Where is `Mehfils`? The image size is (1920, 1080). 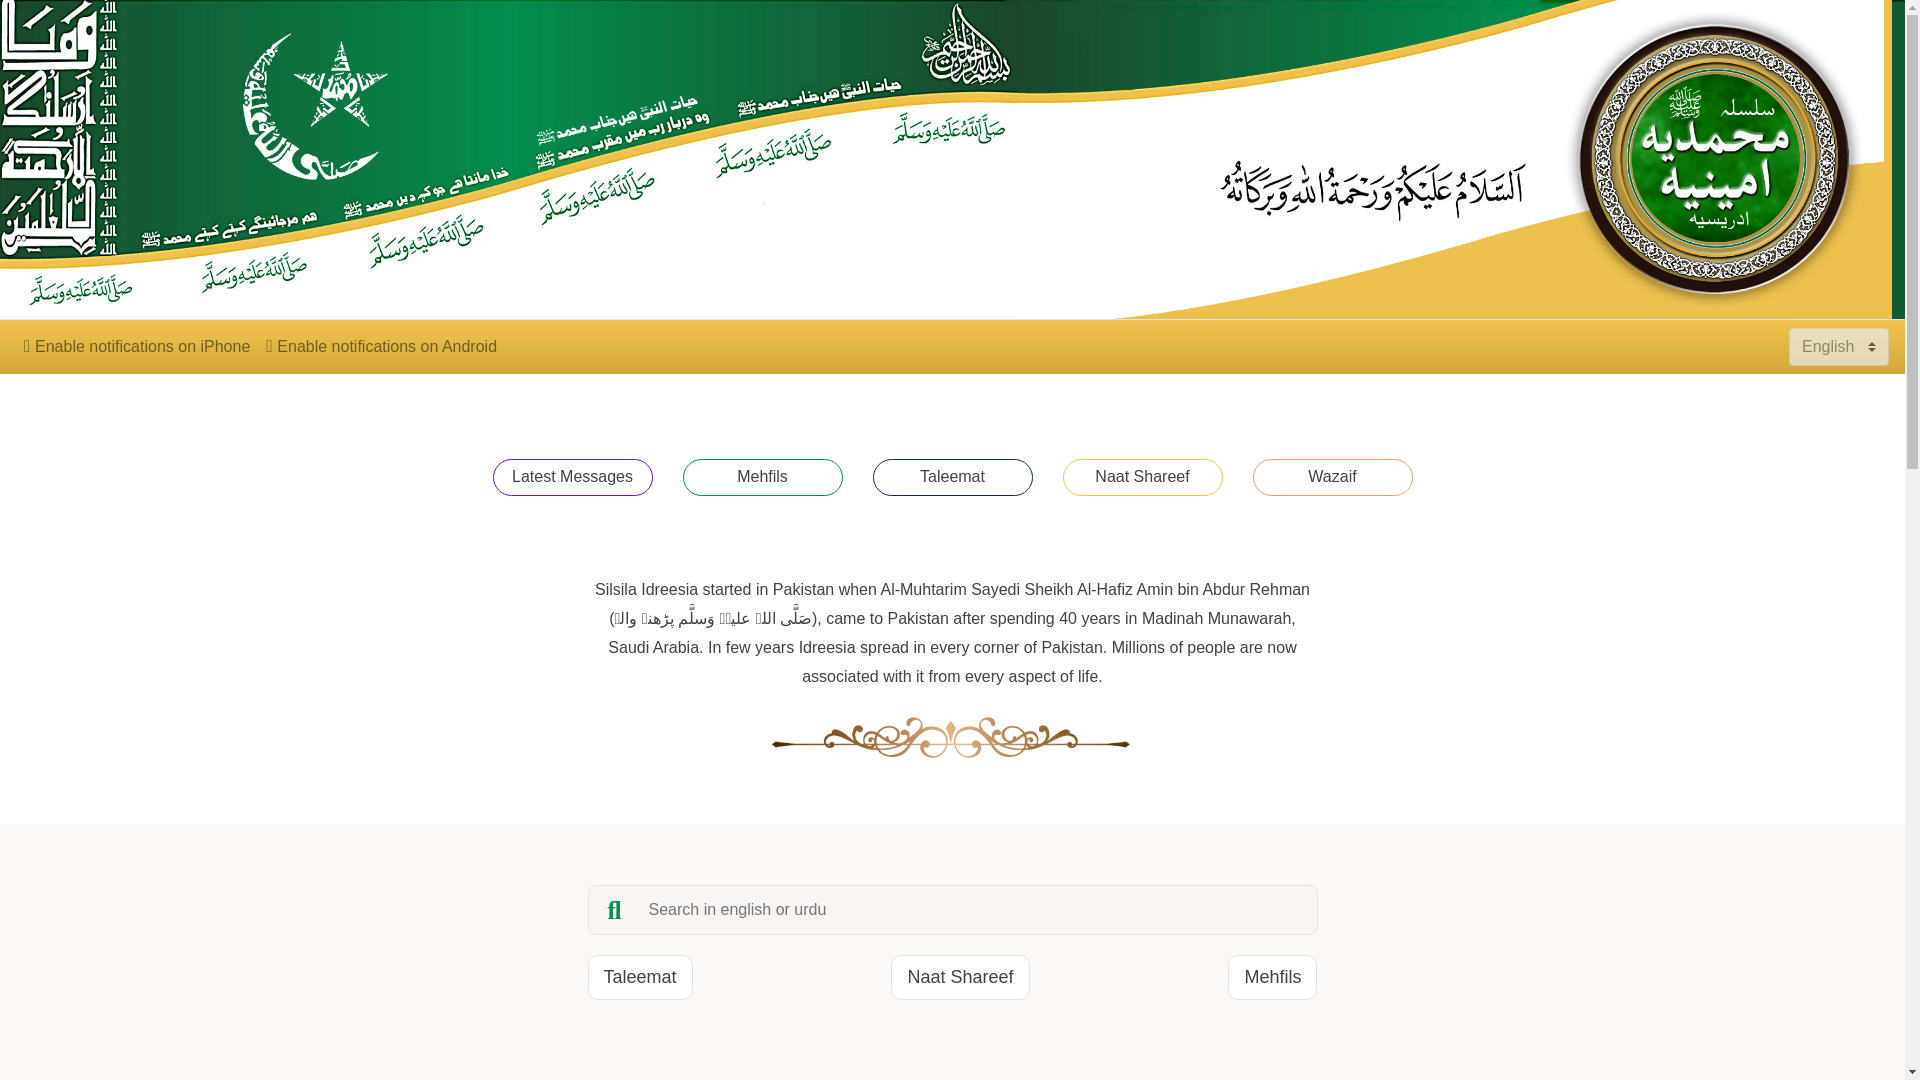
Mehfils is located at coordinates (1272, 976).